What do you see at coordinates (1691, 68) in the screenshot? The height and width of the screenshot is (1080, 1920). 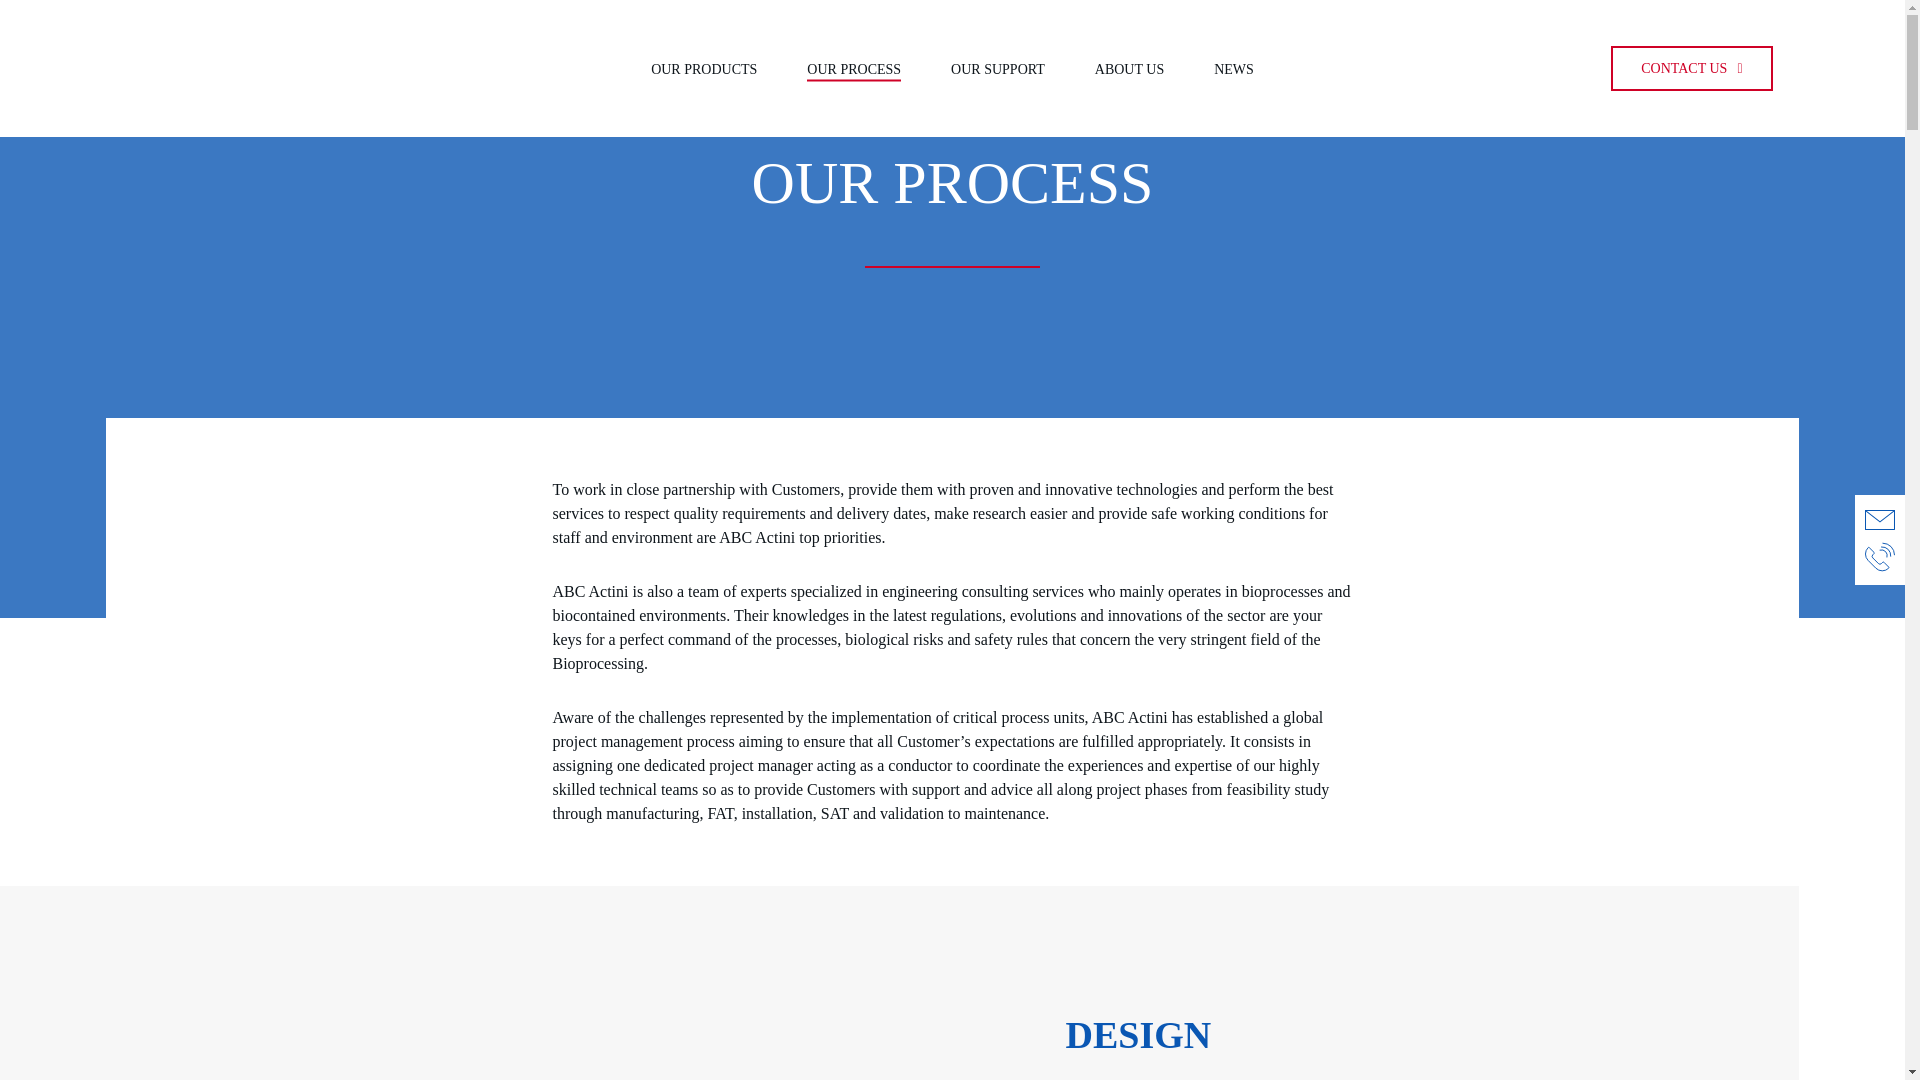 I see `CONTACT US` at bounding box center [1691, 68].